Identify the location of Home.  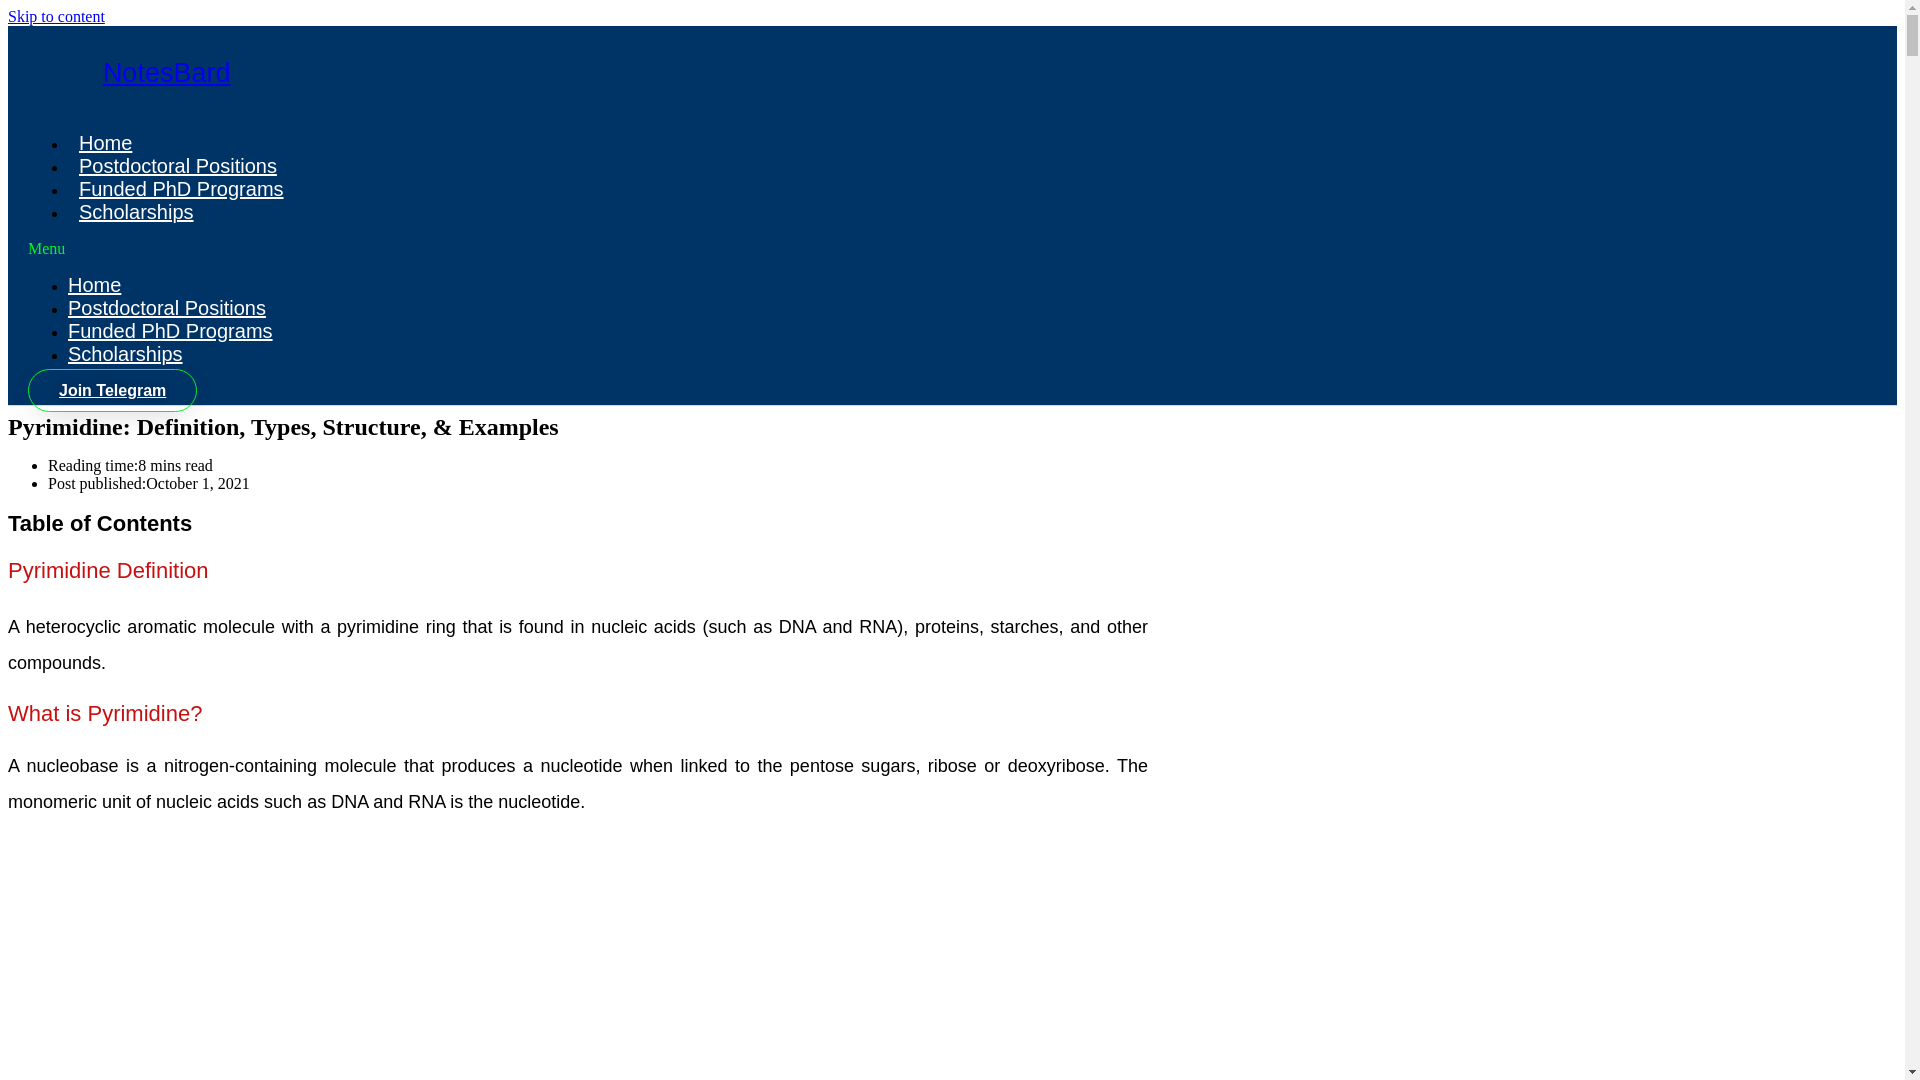
(94, 284).